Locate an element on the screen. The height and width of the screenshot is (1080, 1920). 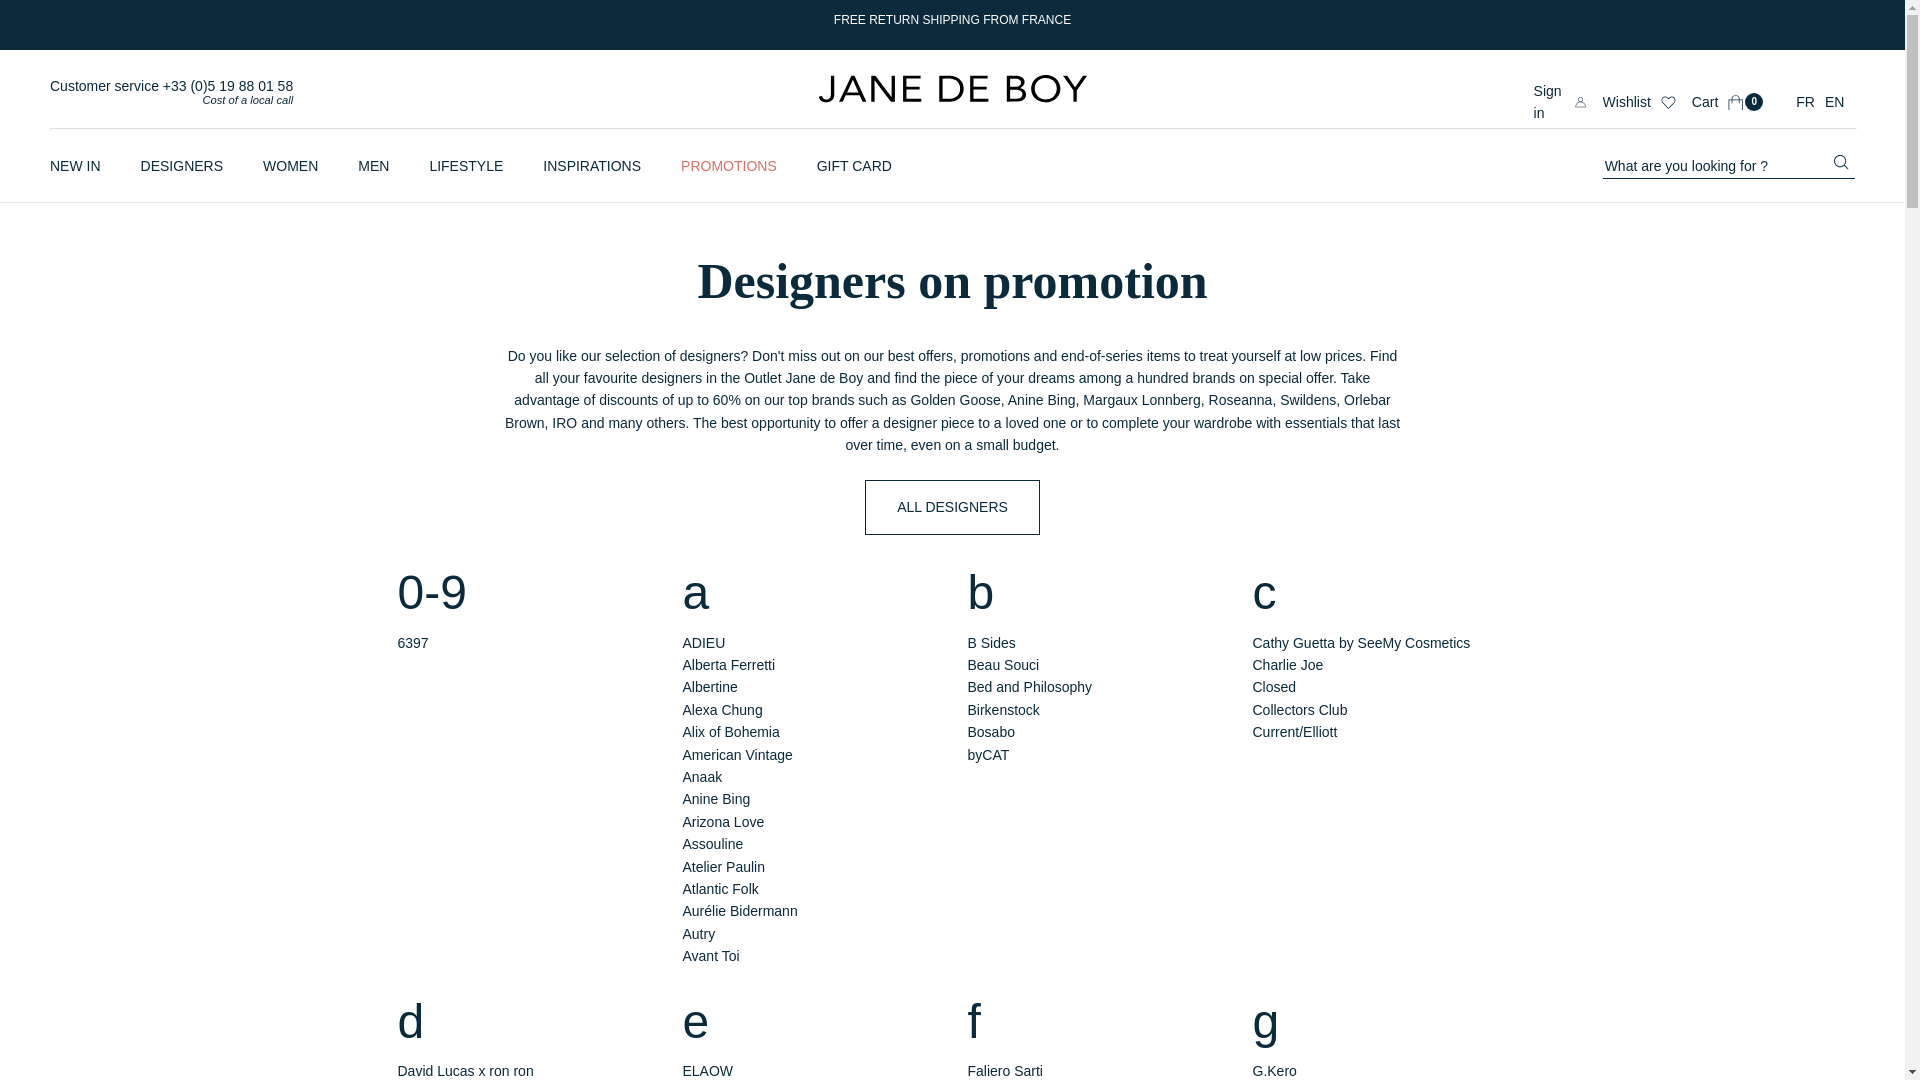
Wishlist is located at coordinates (952, 88).